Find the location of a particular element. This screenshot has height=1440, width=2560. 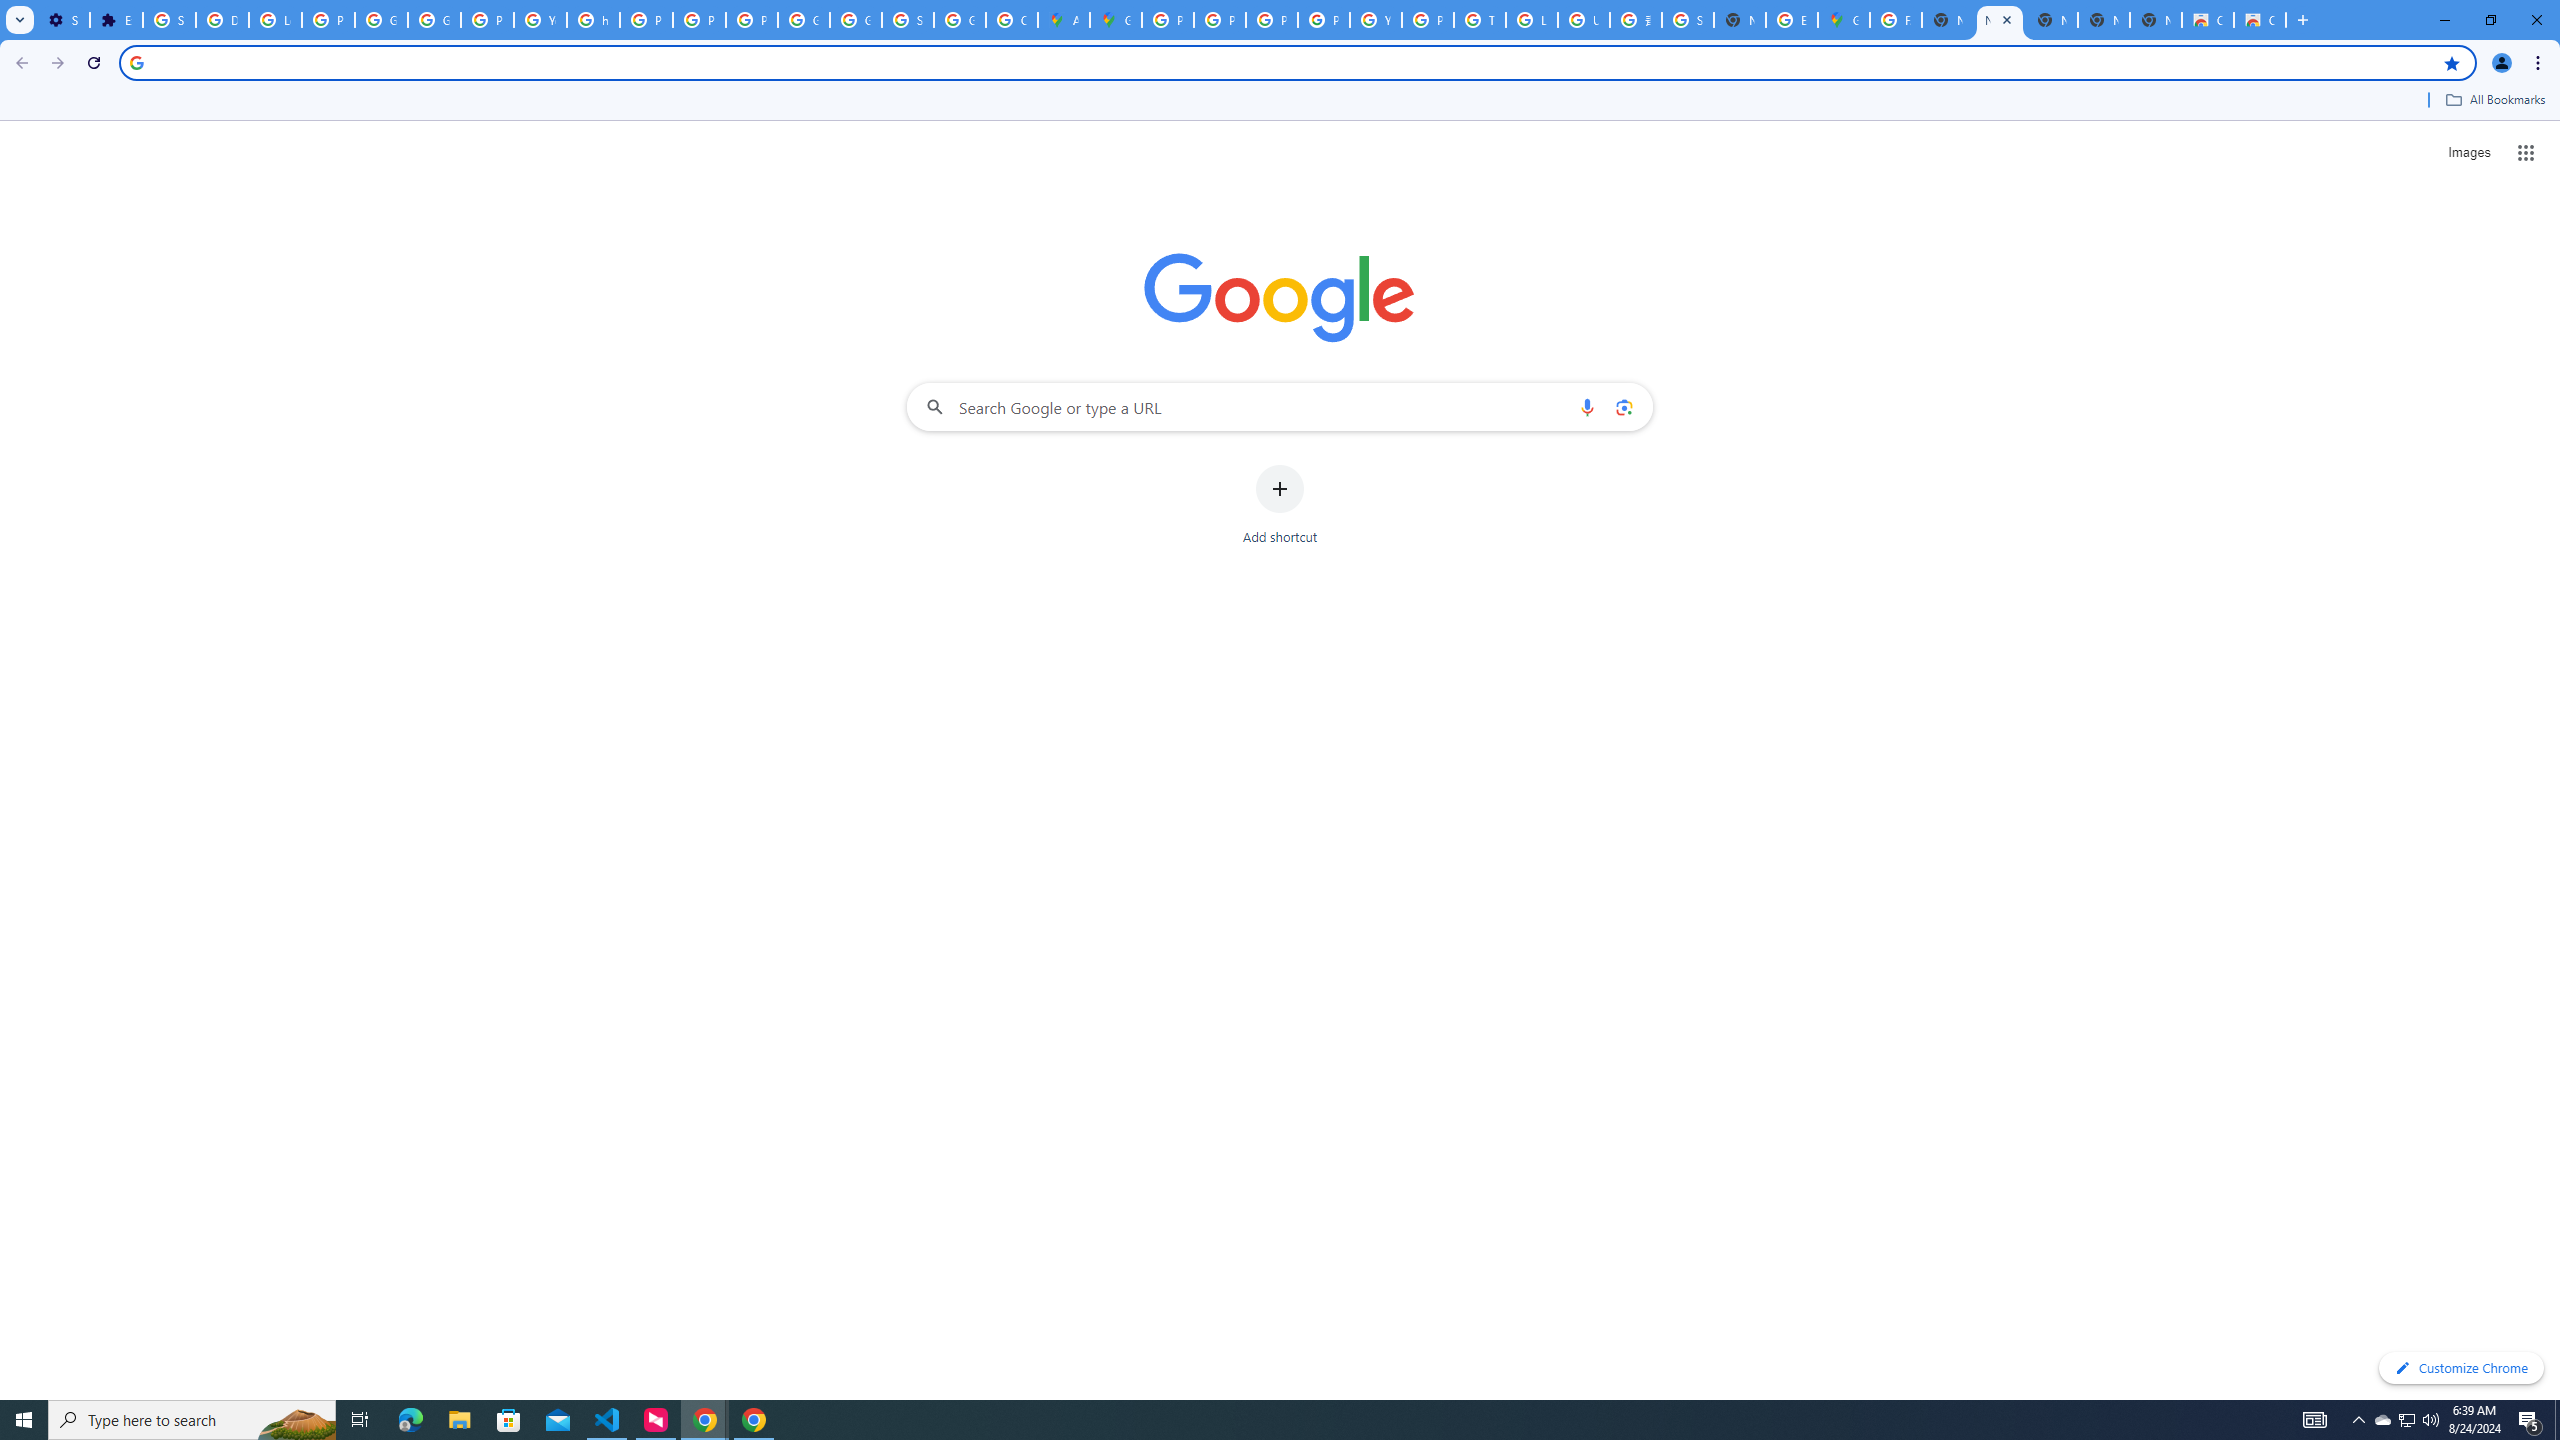

Create your Google Account is located at coordinates (1012, 20).